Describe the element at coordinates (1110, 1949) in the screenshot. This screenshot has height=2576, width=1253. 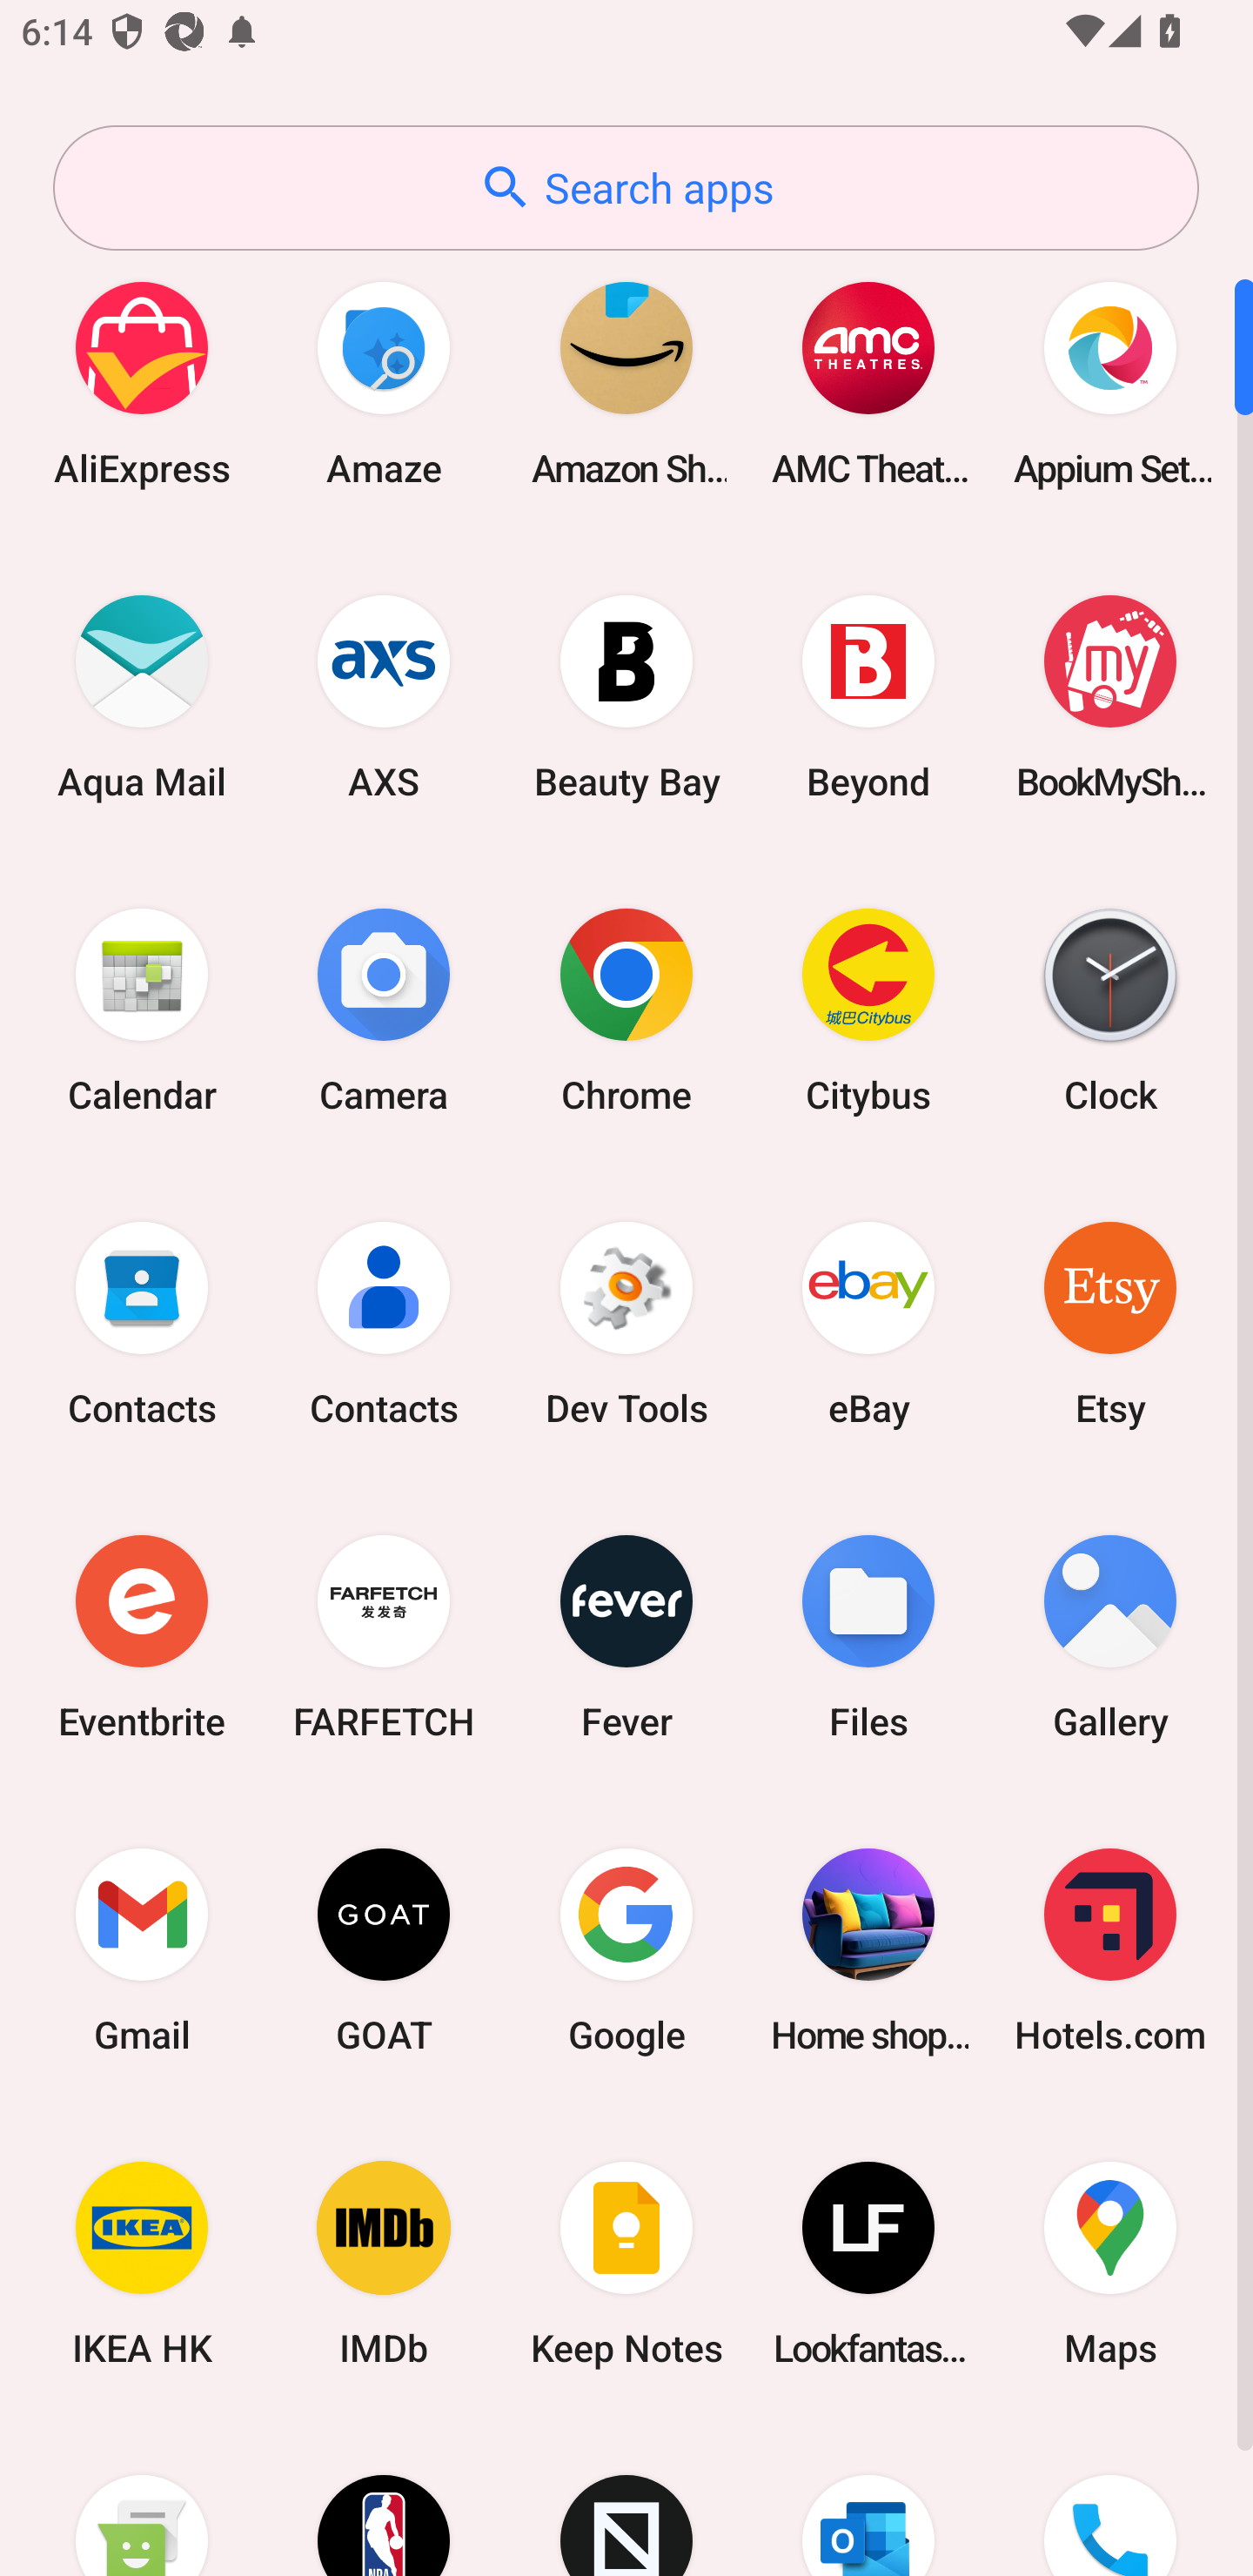
I see `Hotels.com` at that location.